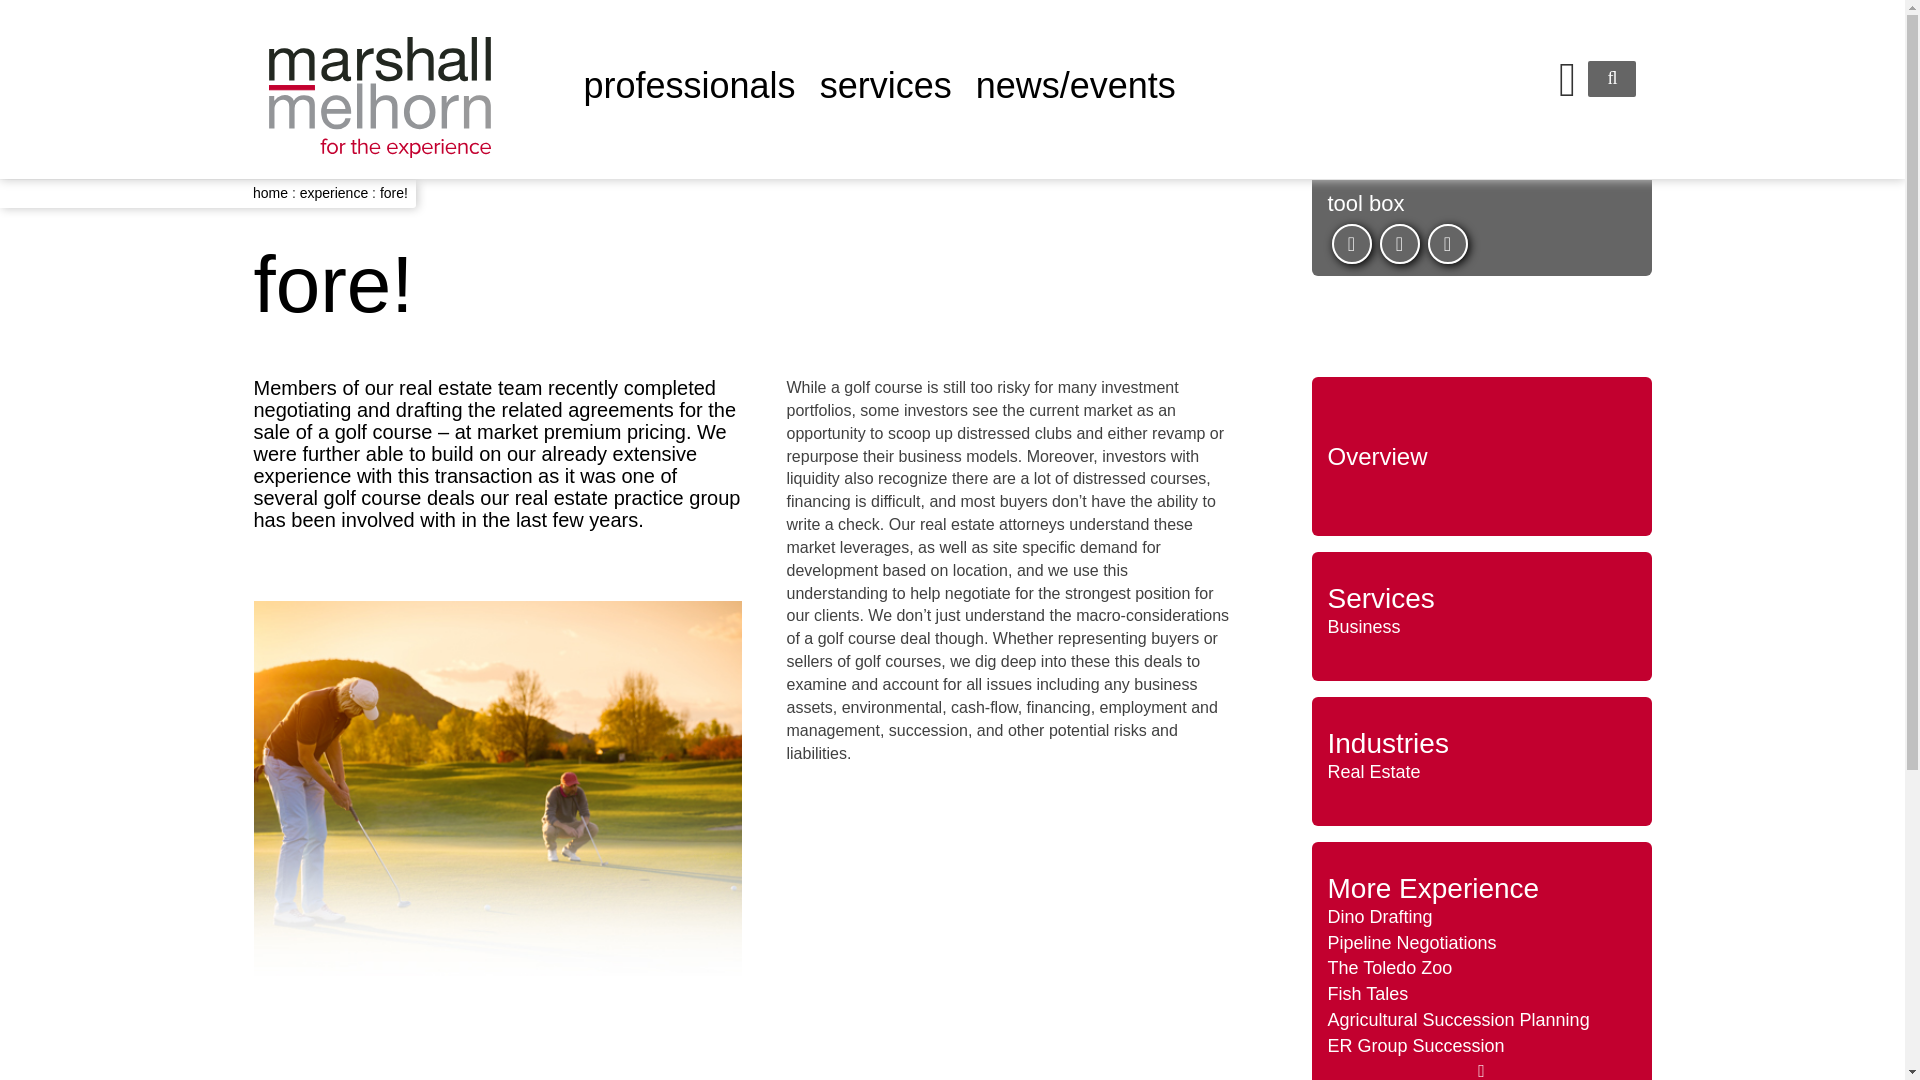  Describe the element at coordinates (1378, 456) in the screenshot. I see `Overview` at that location.